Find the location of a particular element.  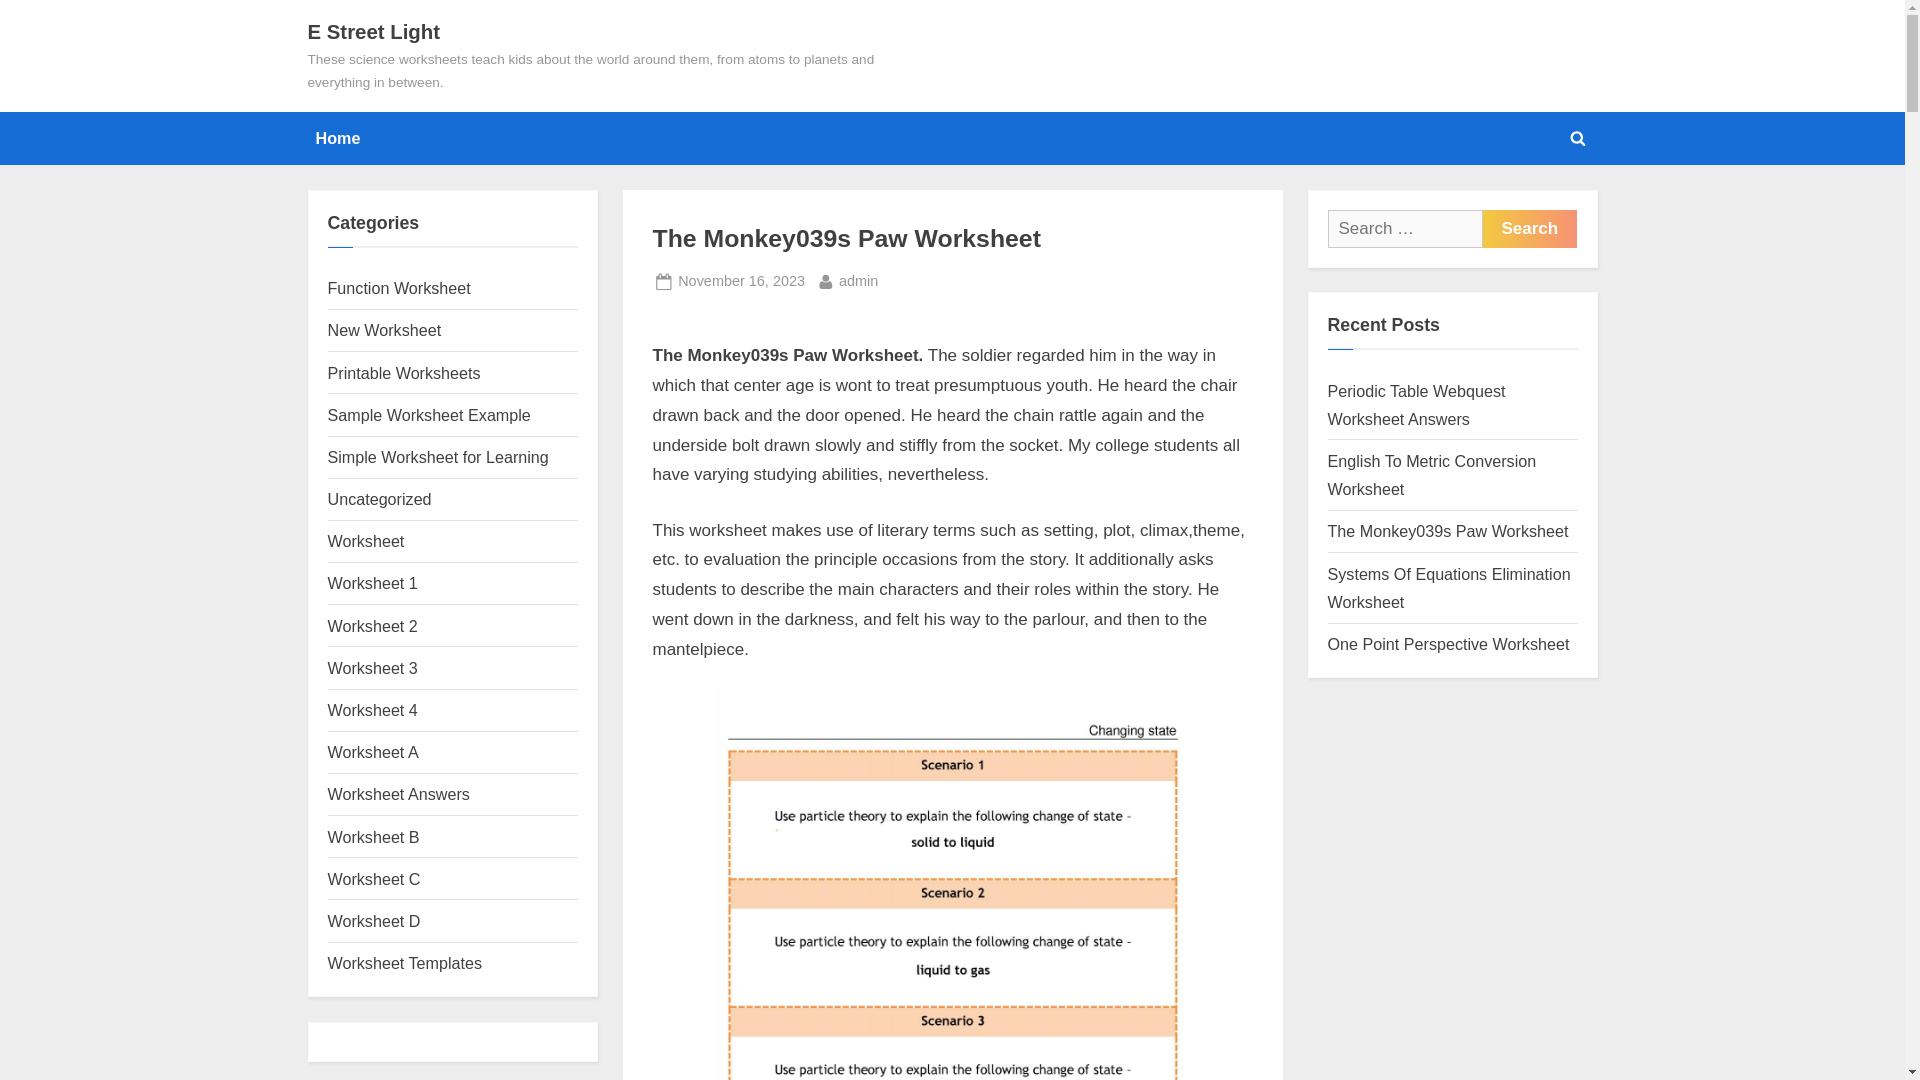

Home is located at coordinates (858, 280).